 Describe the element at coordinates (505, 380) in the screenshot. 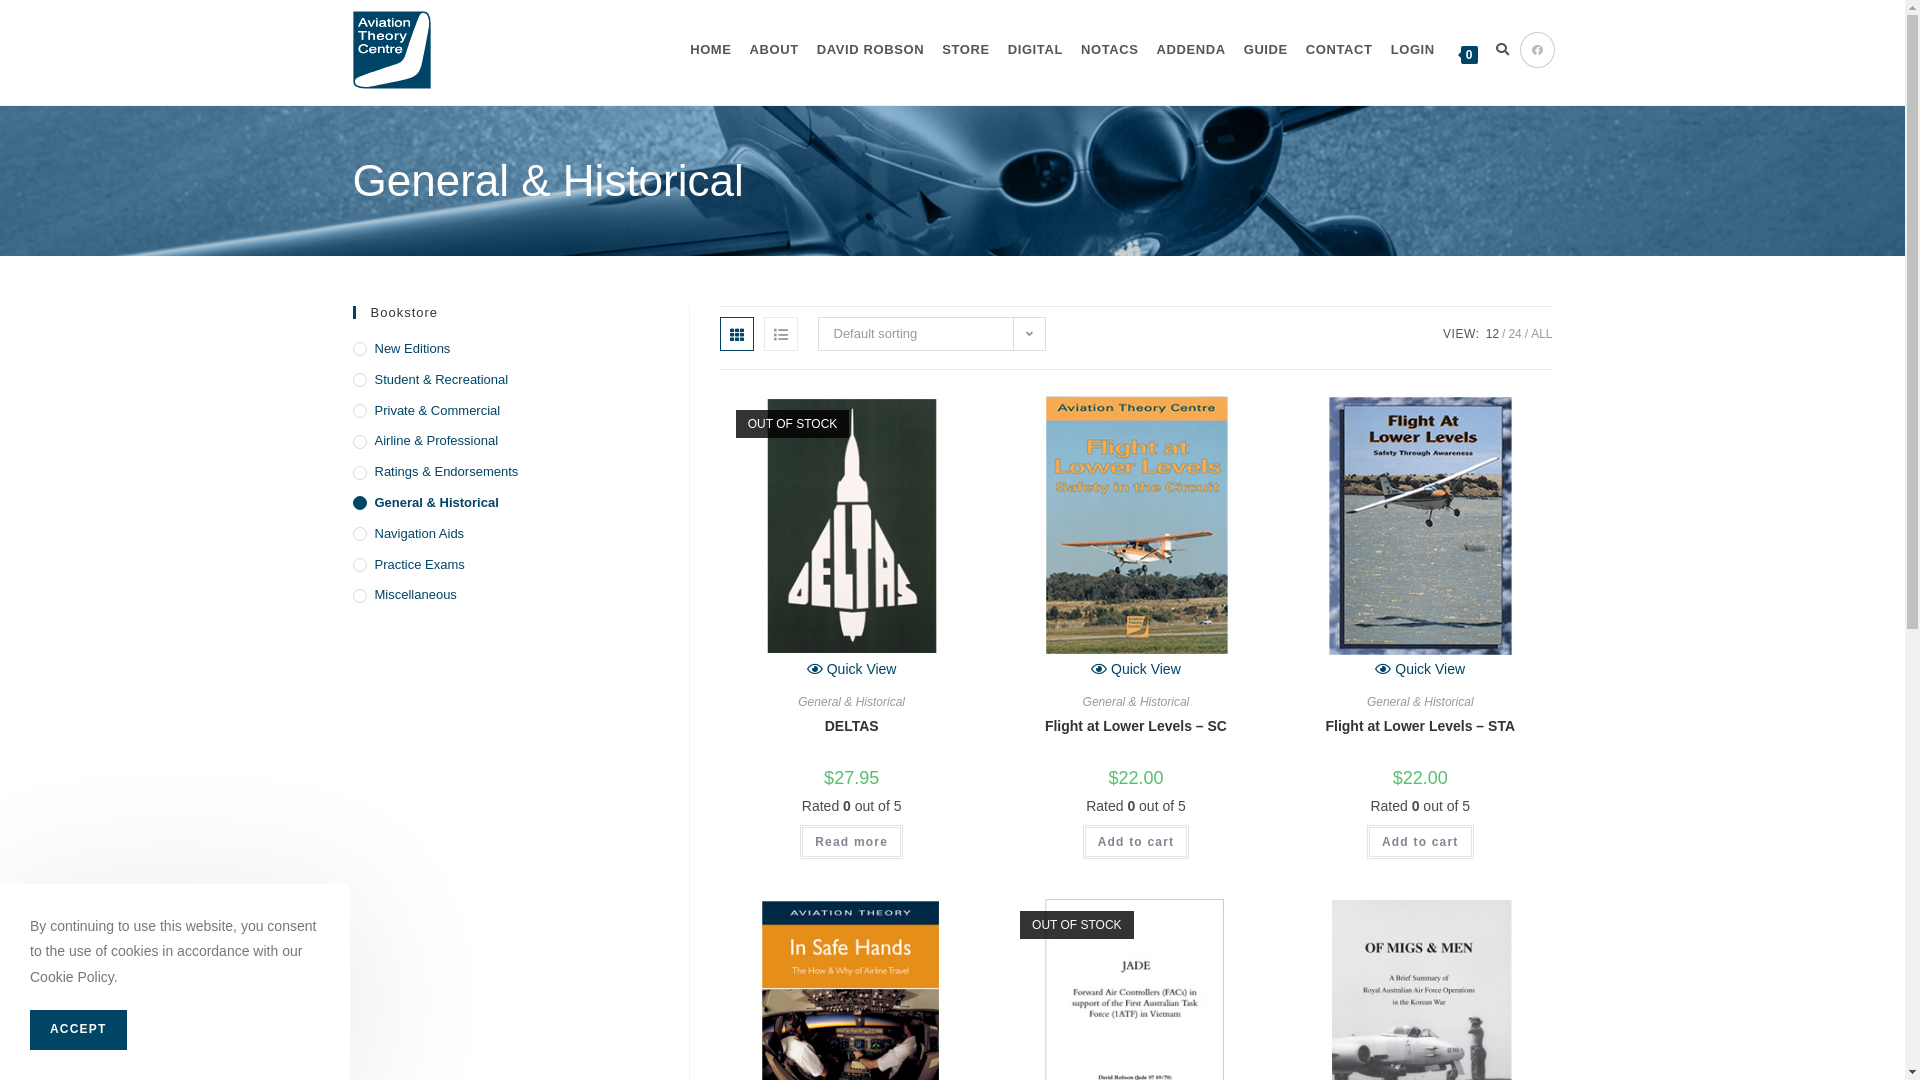

I see `Student & Recreational` at that location.